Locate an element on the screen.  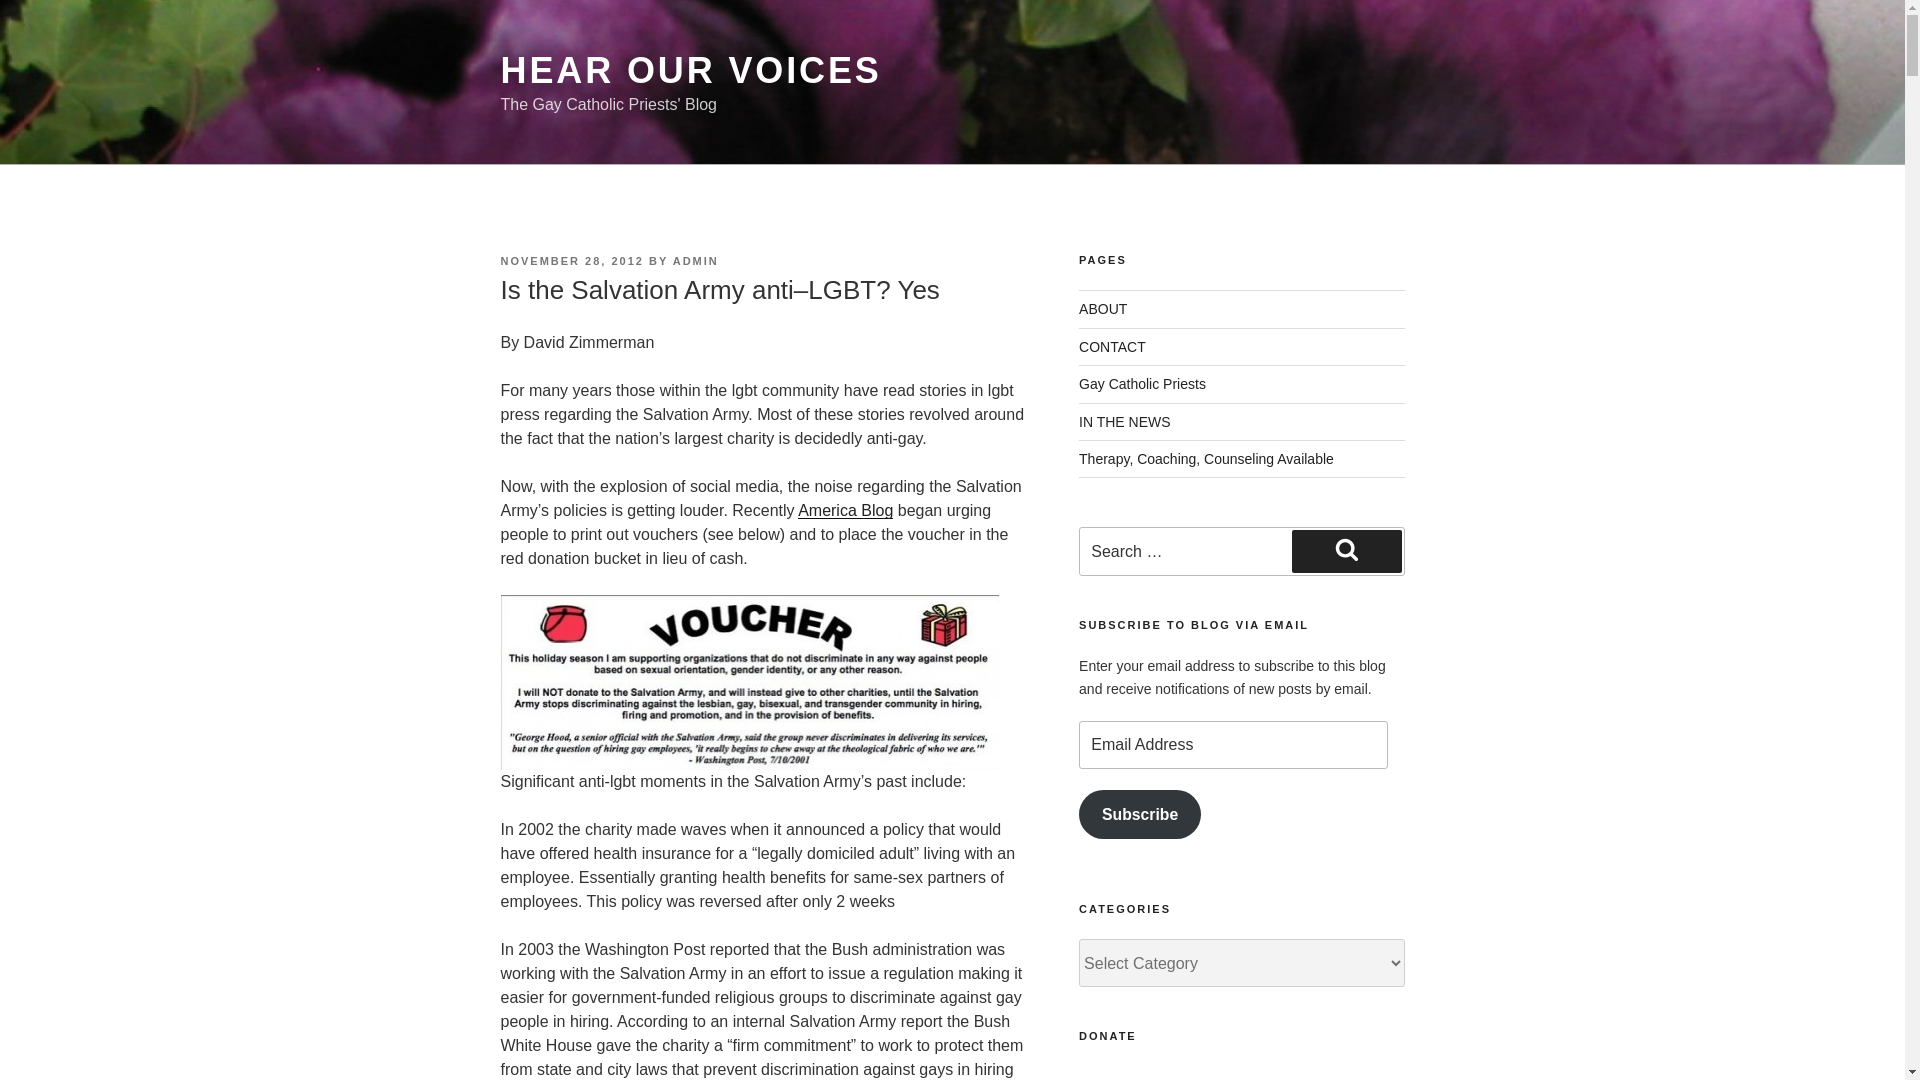
voucher is located at coordinates (750, 682).